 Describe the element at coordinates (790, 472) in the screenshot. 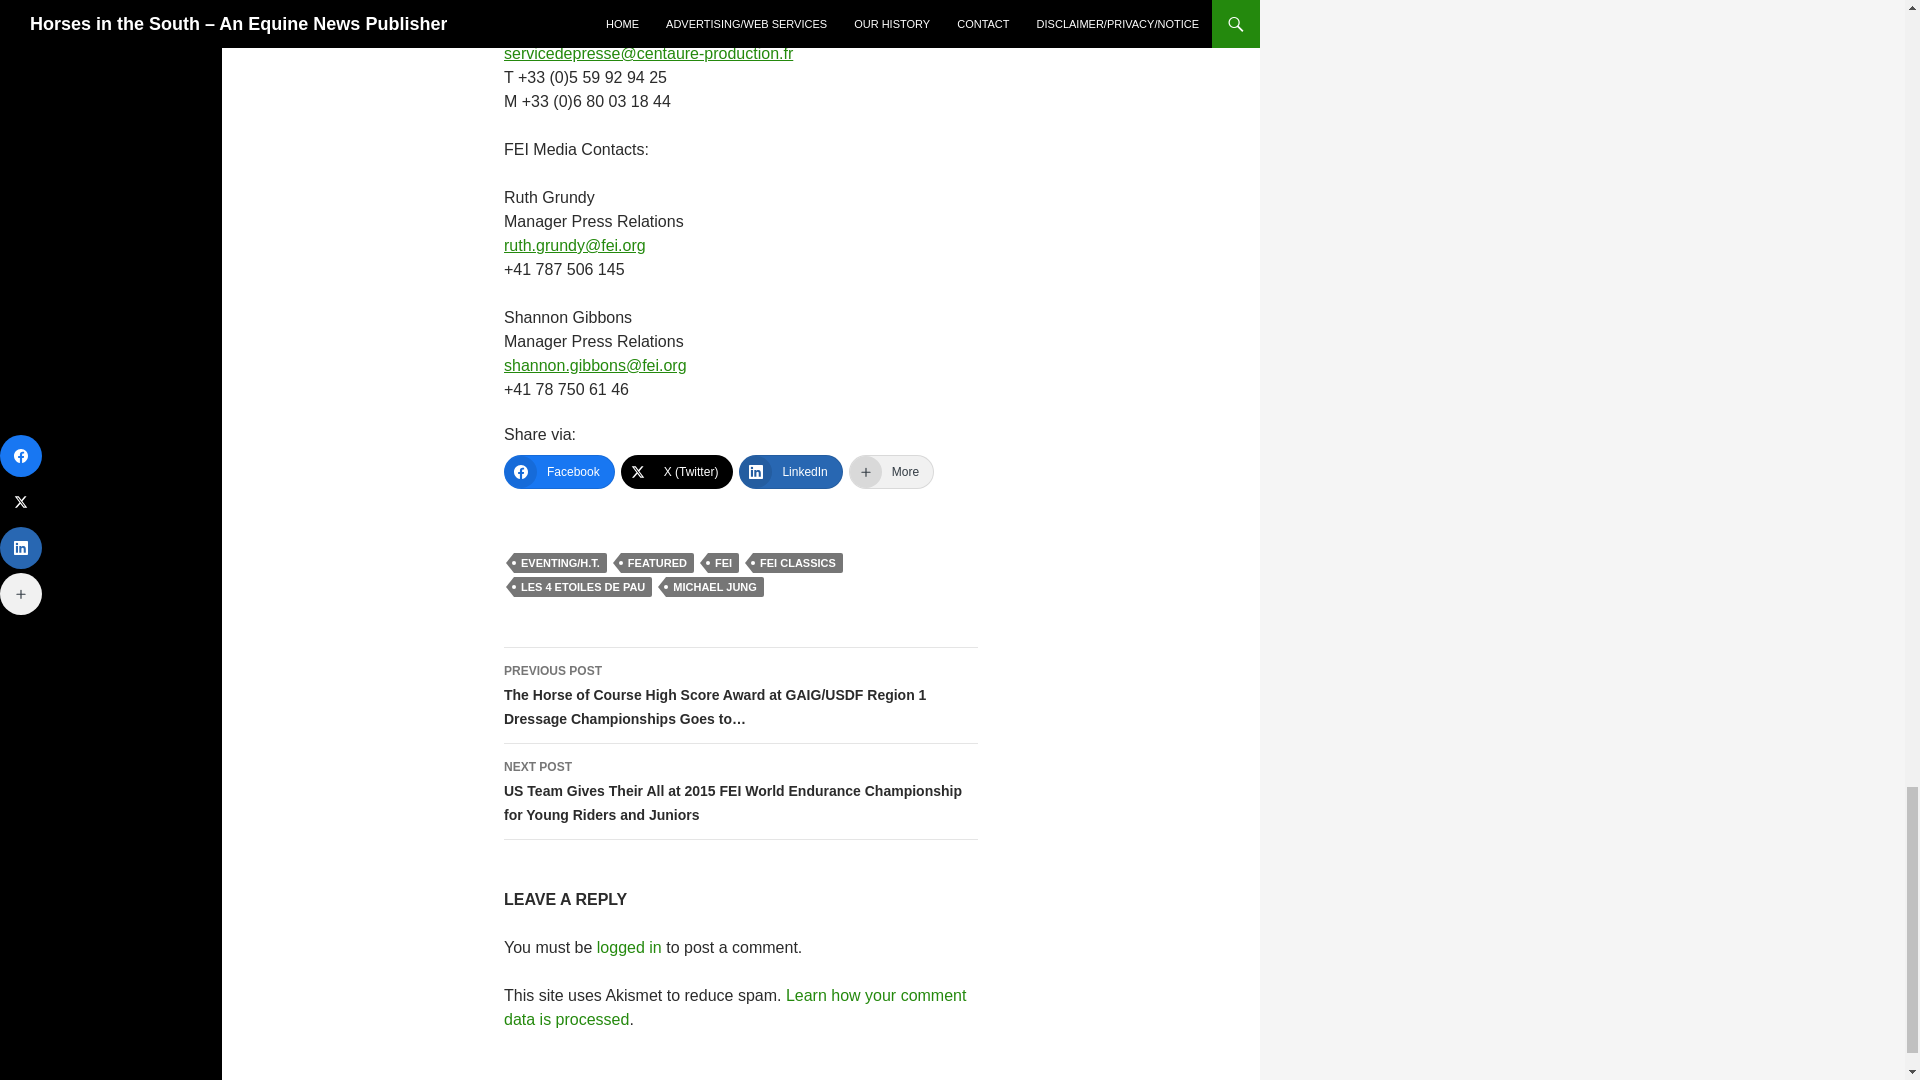

I see `LinkedIn` at that location.